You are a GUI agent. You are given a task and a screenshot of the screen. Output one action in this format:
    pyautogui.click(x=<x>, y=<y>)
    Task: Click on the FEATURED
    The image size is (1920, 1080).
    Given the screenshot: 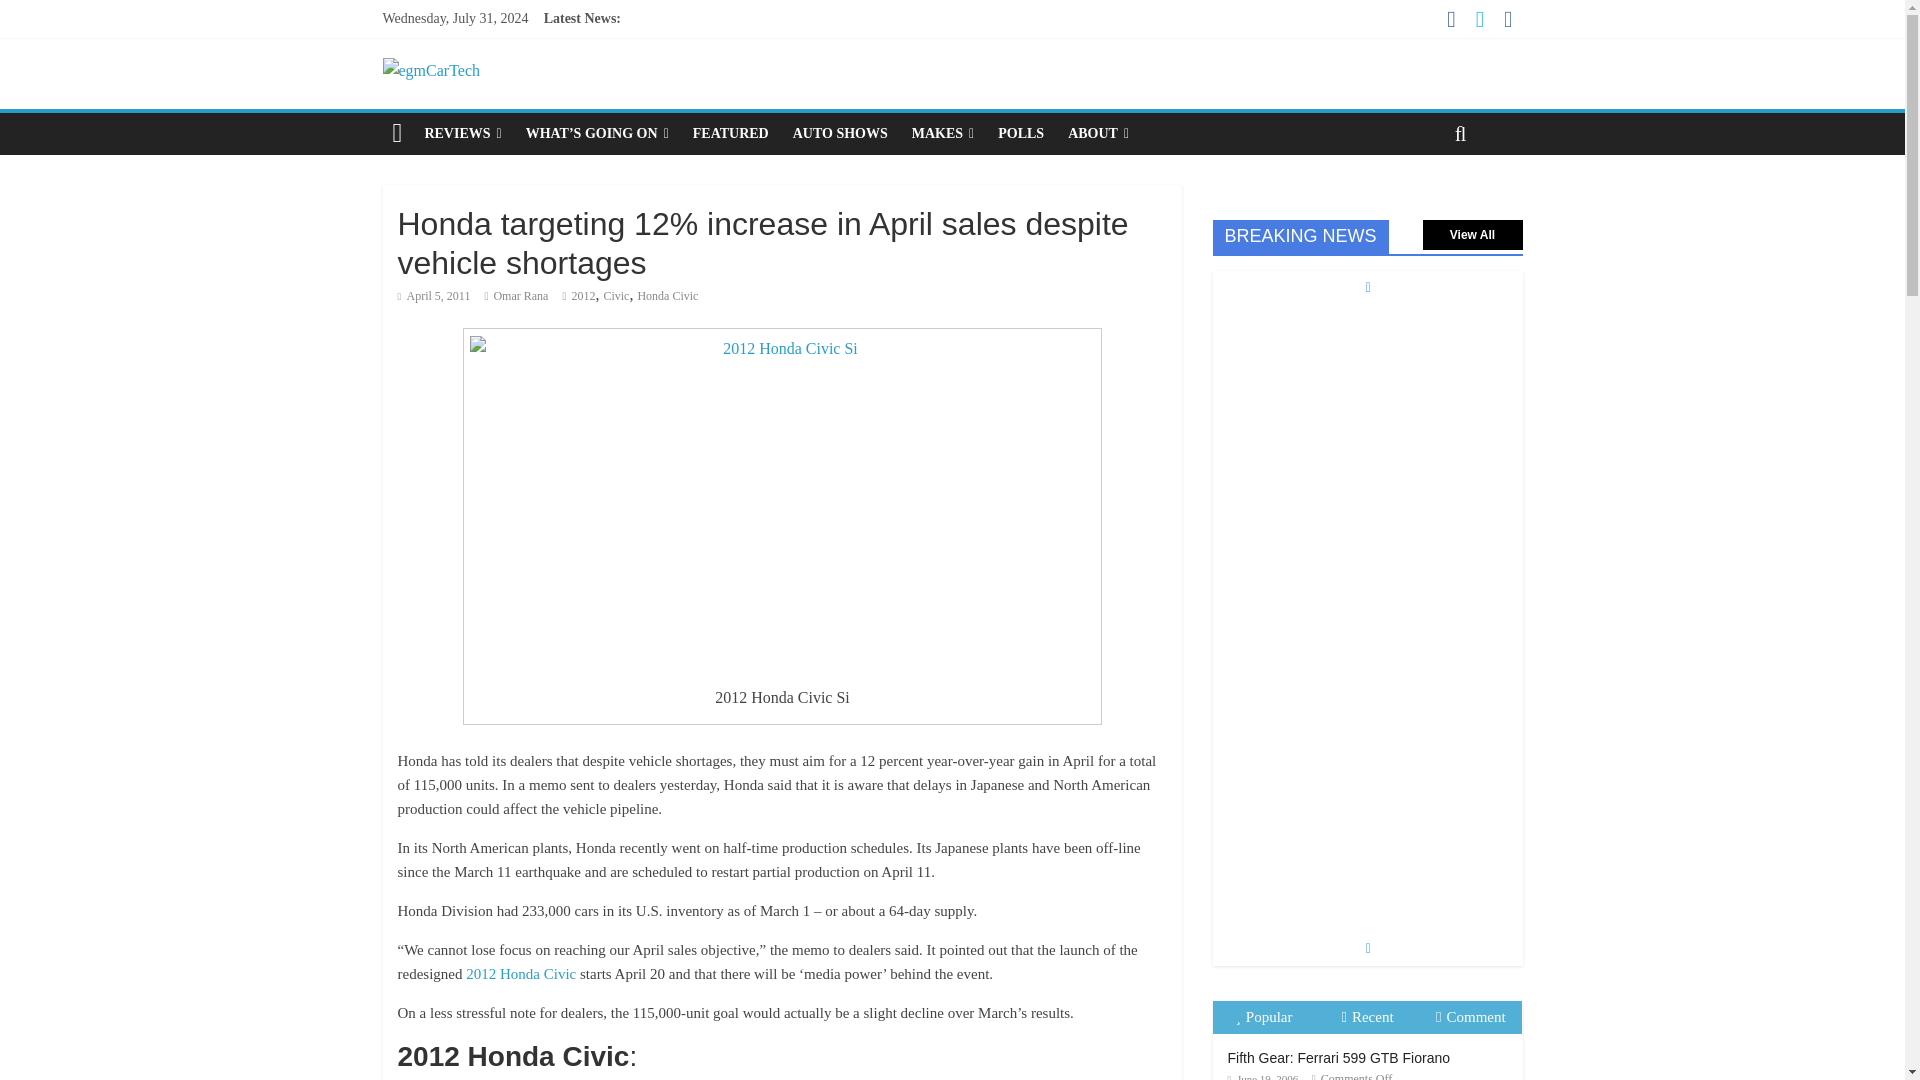 What is the action you would take?
    pyautogui.click(x=731, y=134)
    